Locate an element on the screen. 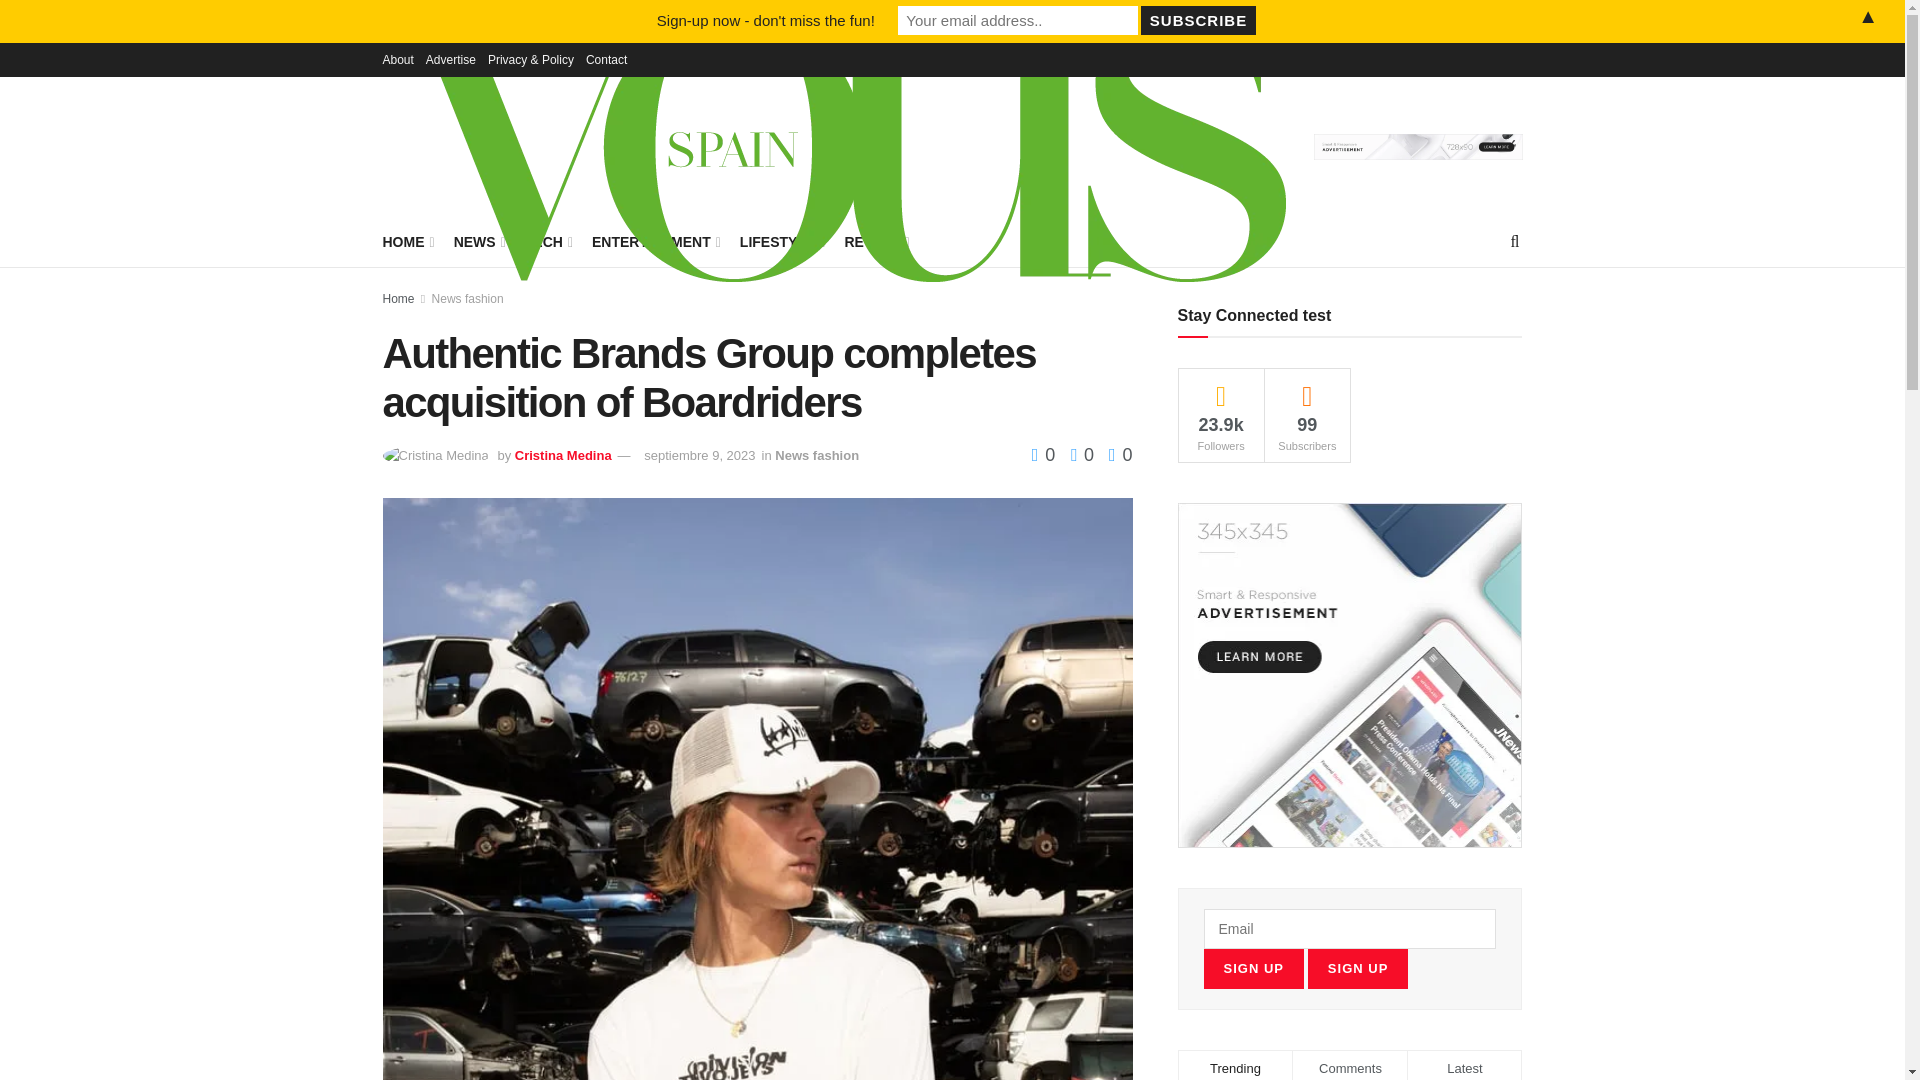 Image resolution: width=1920 pixels, height=1080 pixels. SIGN UP is located at coordinates (1357, 969).